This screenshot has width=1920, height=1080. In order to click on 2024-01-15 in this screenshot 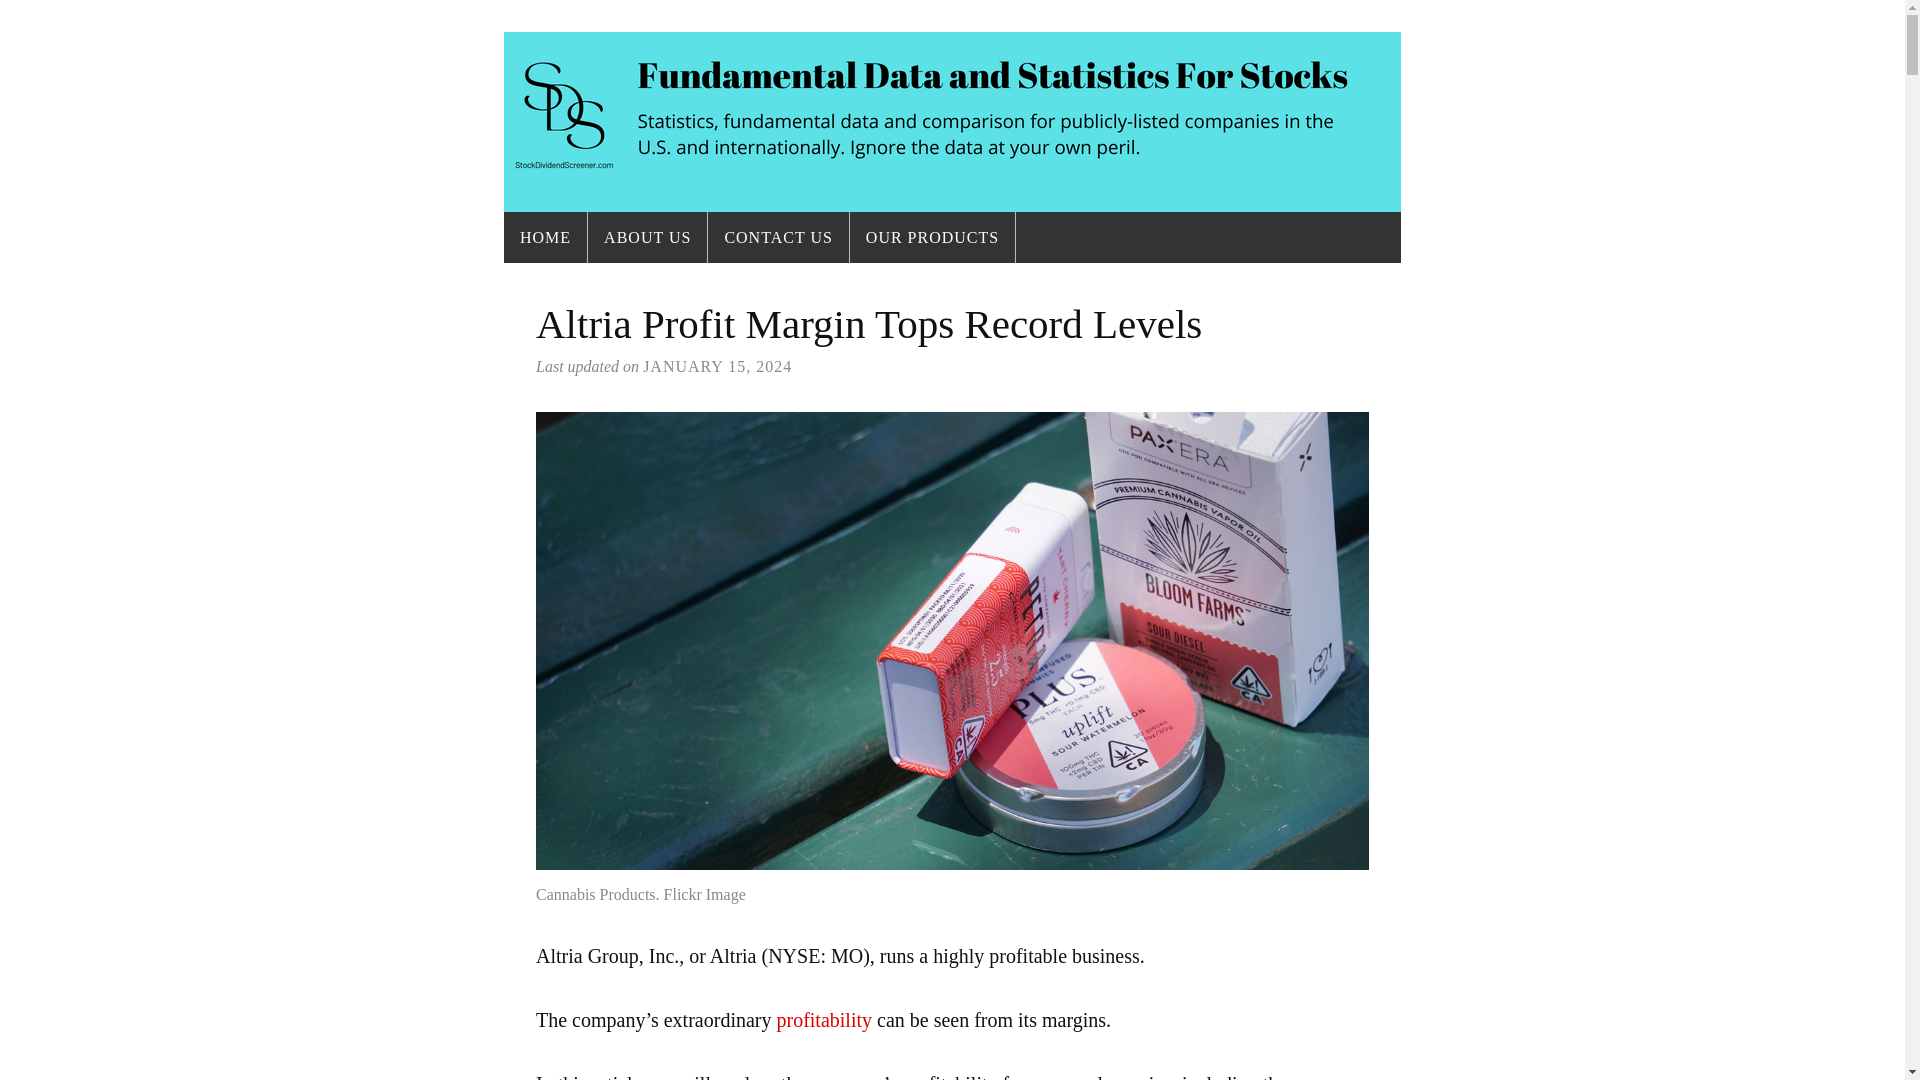, I will do `click(717, 366)`.